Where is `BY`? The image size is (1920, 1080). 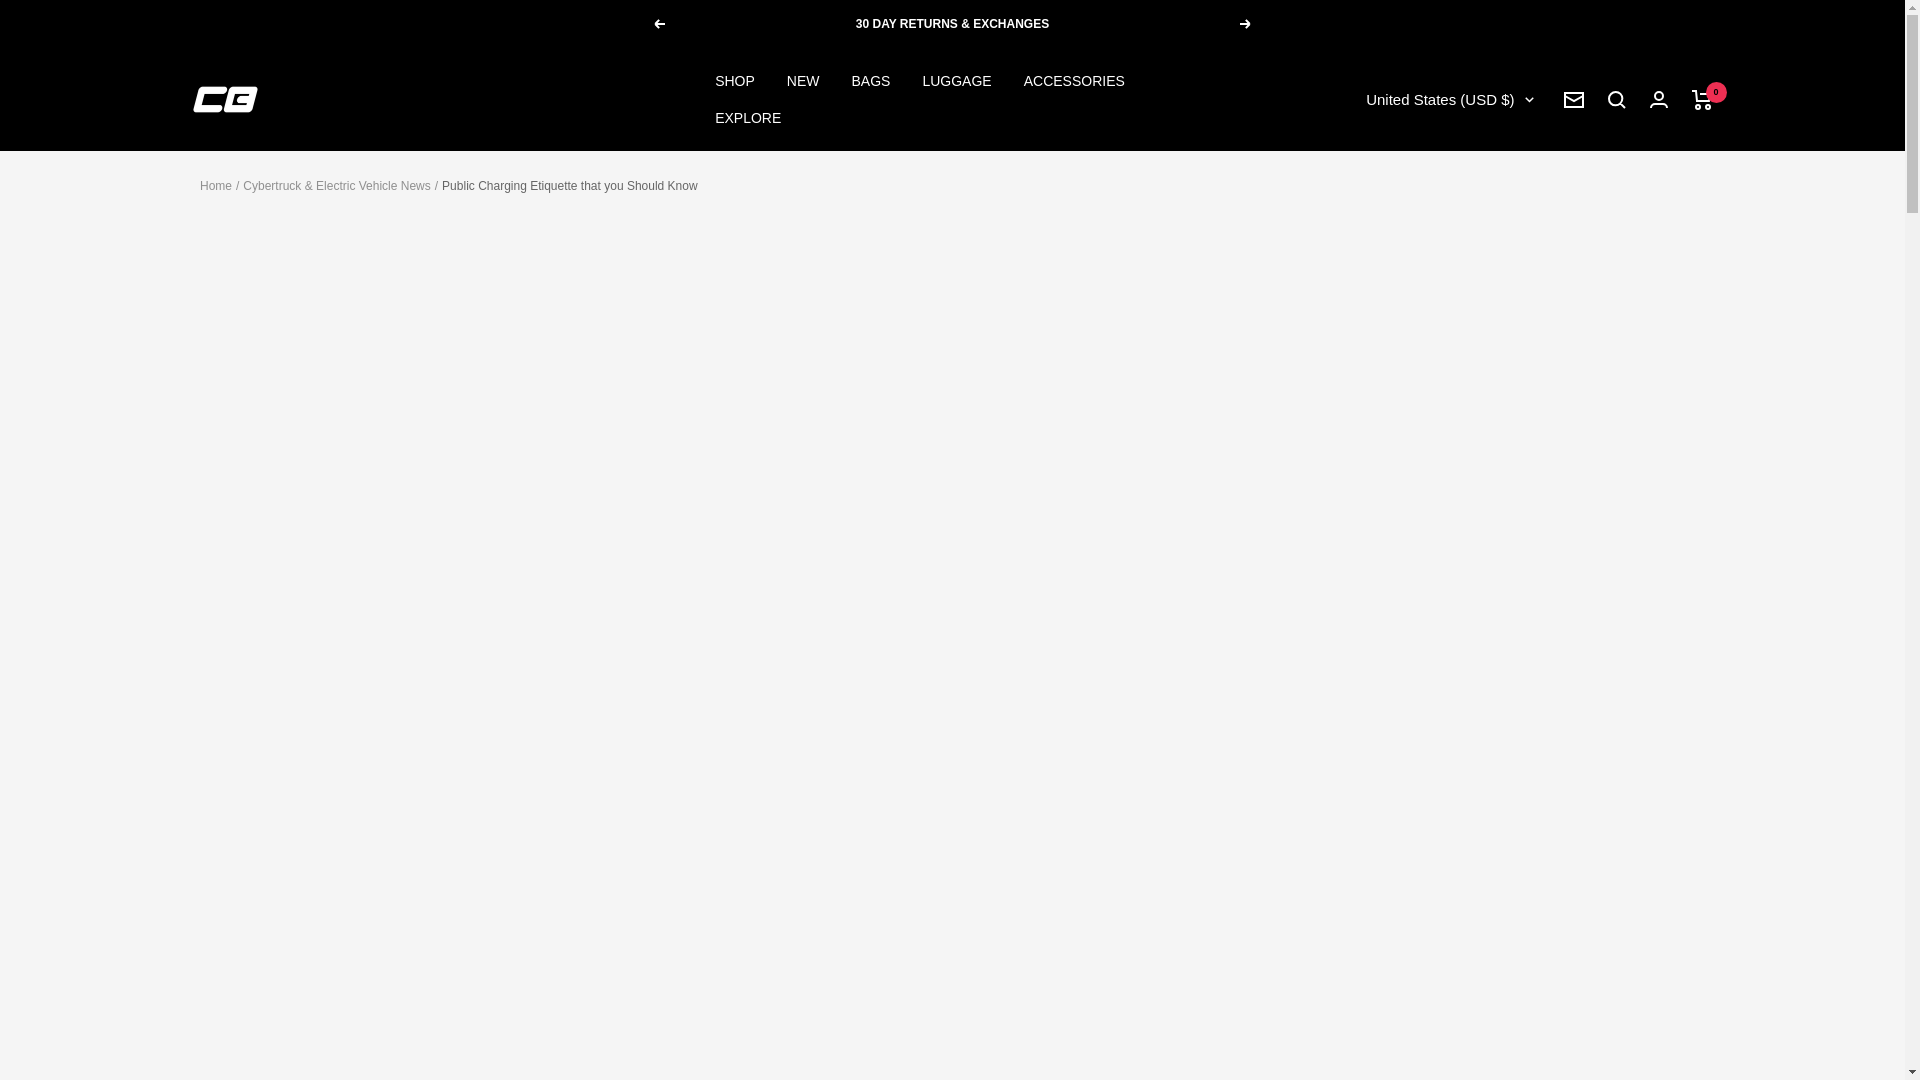
BY is located at coordinates (1346, 762).